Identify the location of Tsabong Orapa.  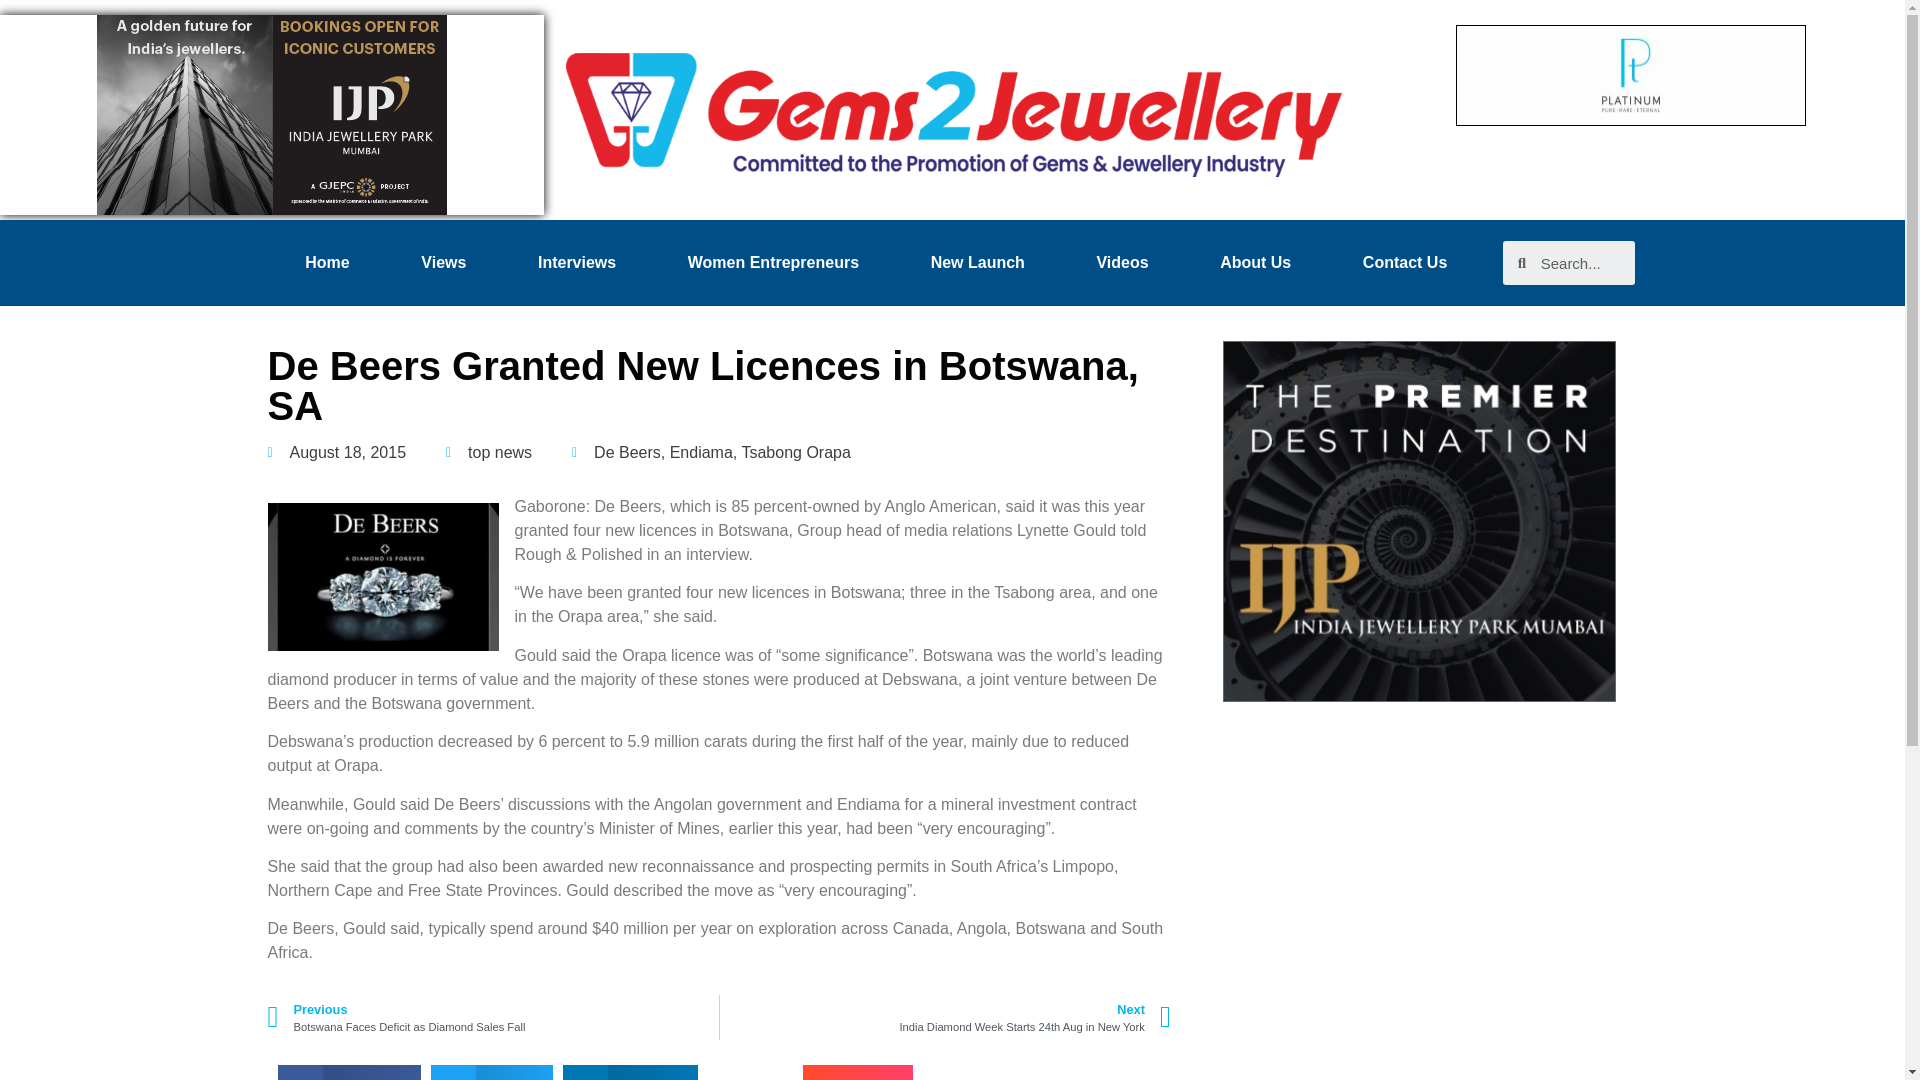
(796, 452).